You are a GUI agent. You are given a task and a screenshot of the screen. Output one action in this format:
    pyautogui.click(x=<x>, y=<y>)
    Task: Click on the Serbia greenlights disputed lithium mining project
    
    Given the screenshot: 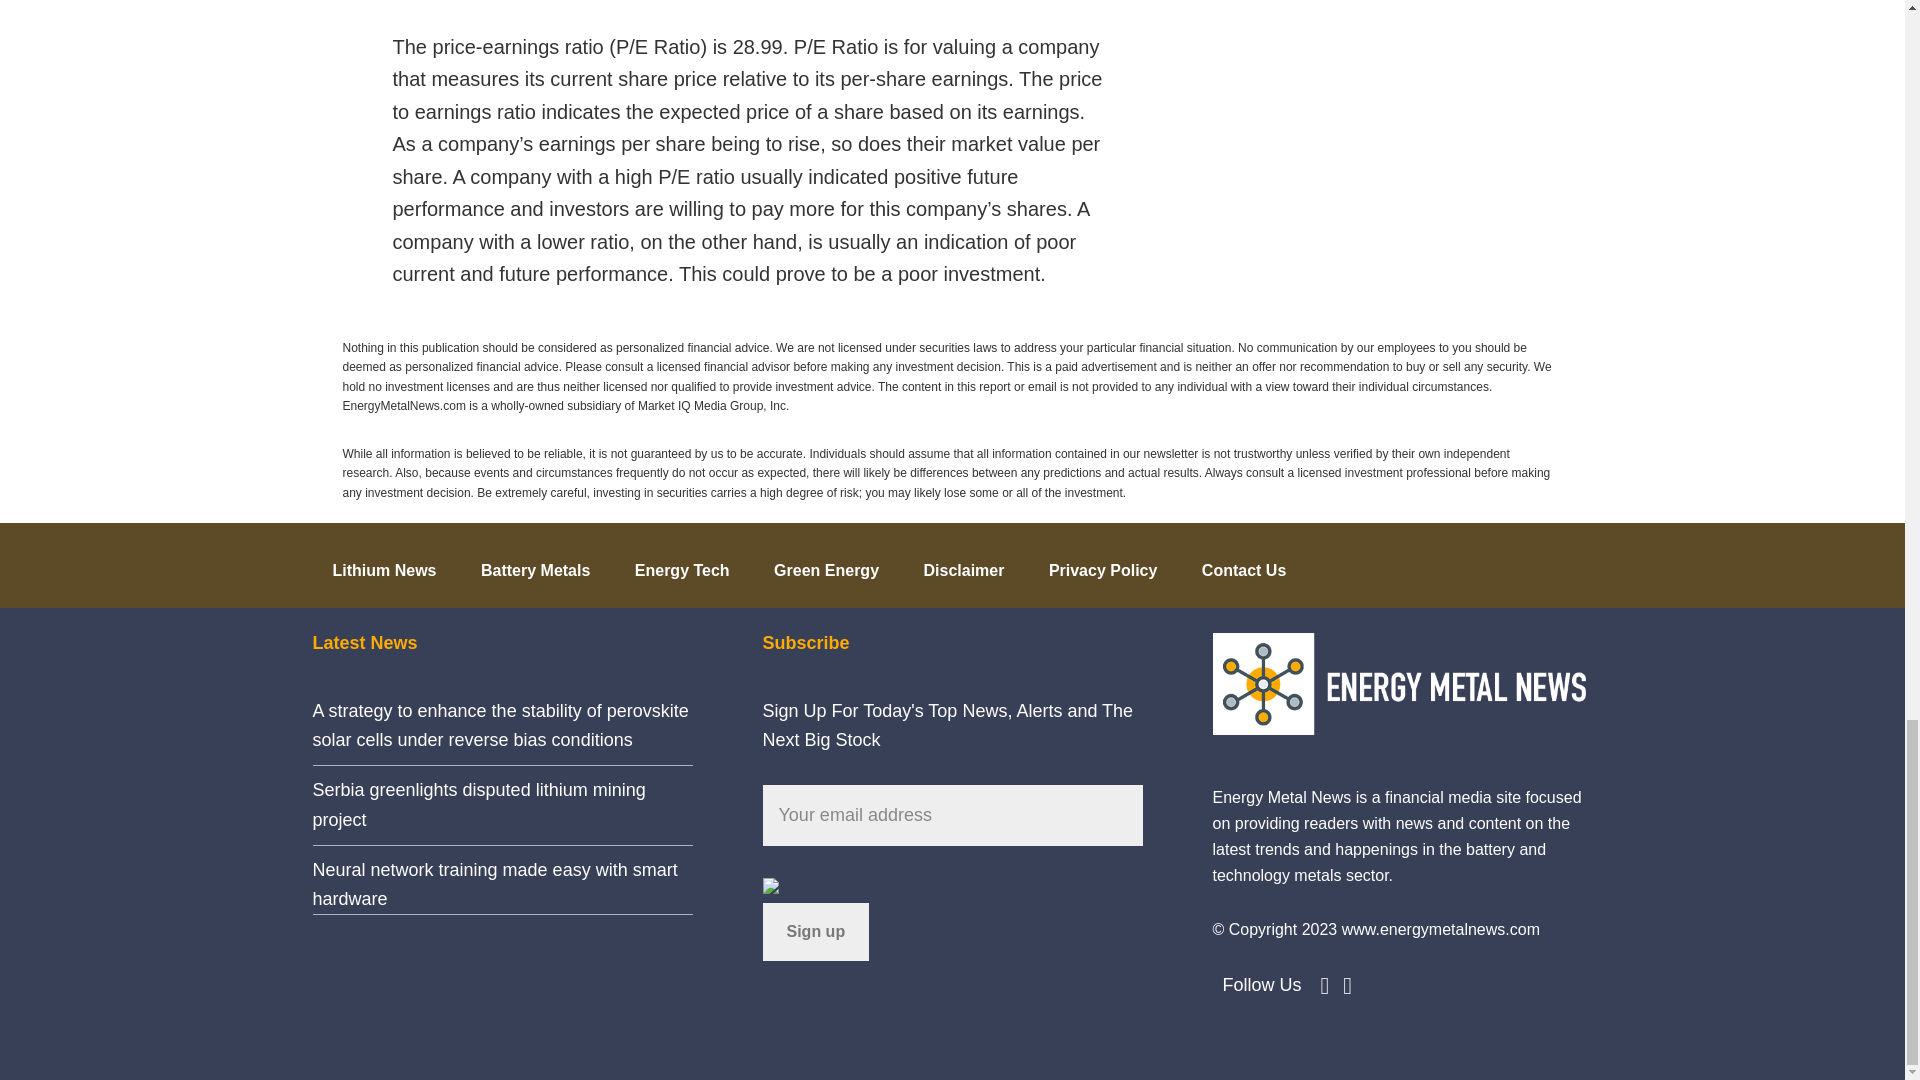 What is the action you would take?
    pyautogui.click(x=478, y=804)
    